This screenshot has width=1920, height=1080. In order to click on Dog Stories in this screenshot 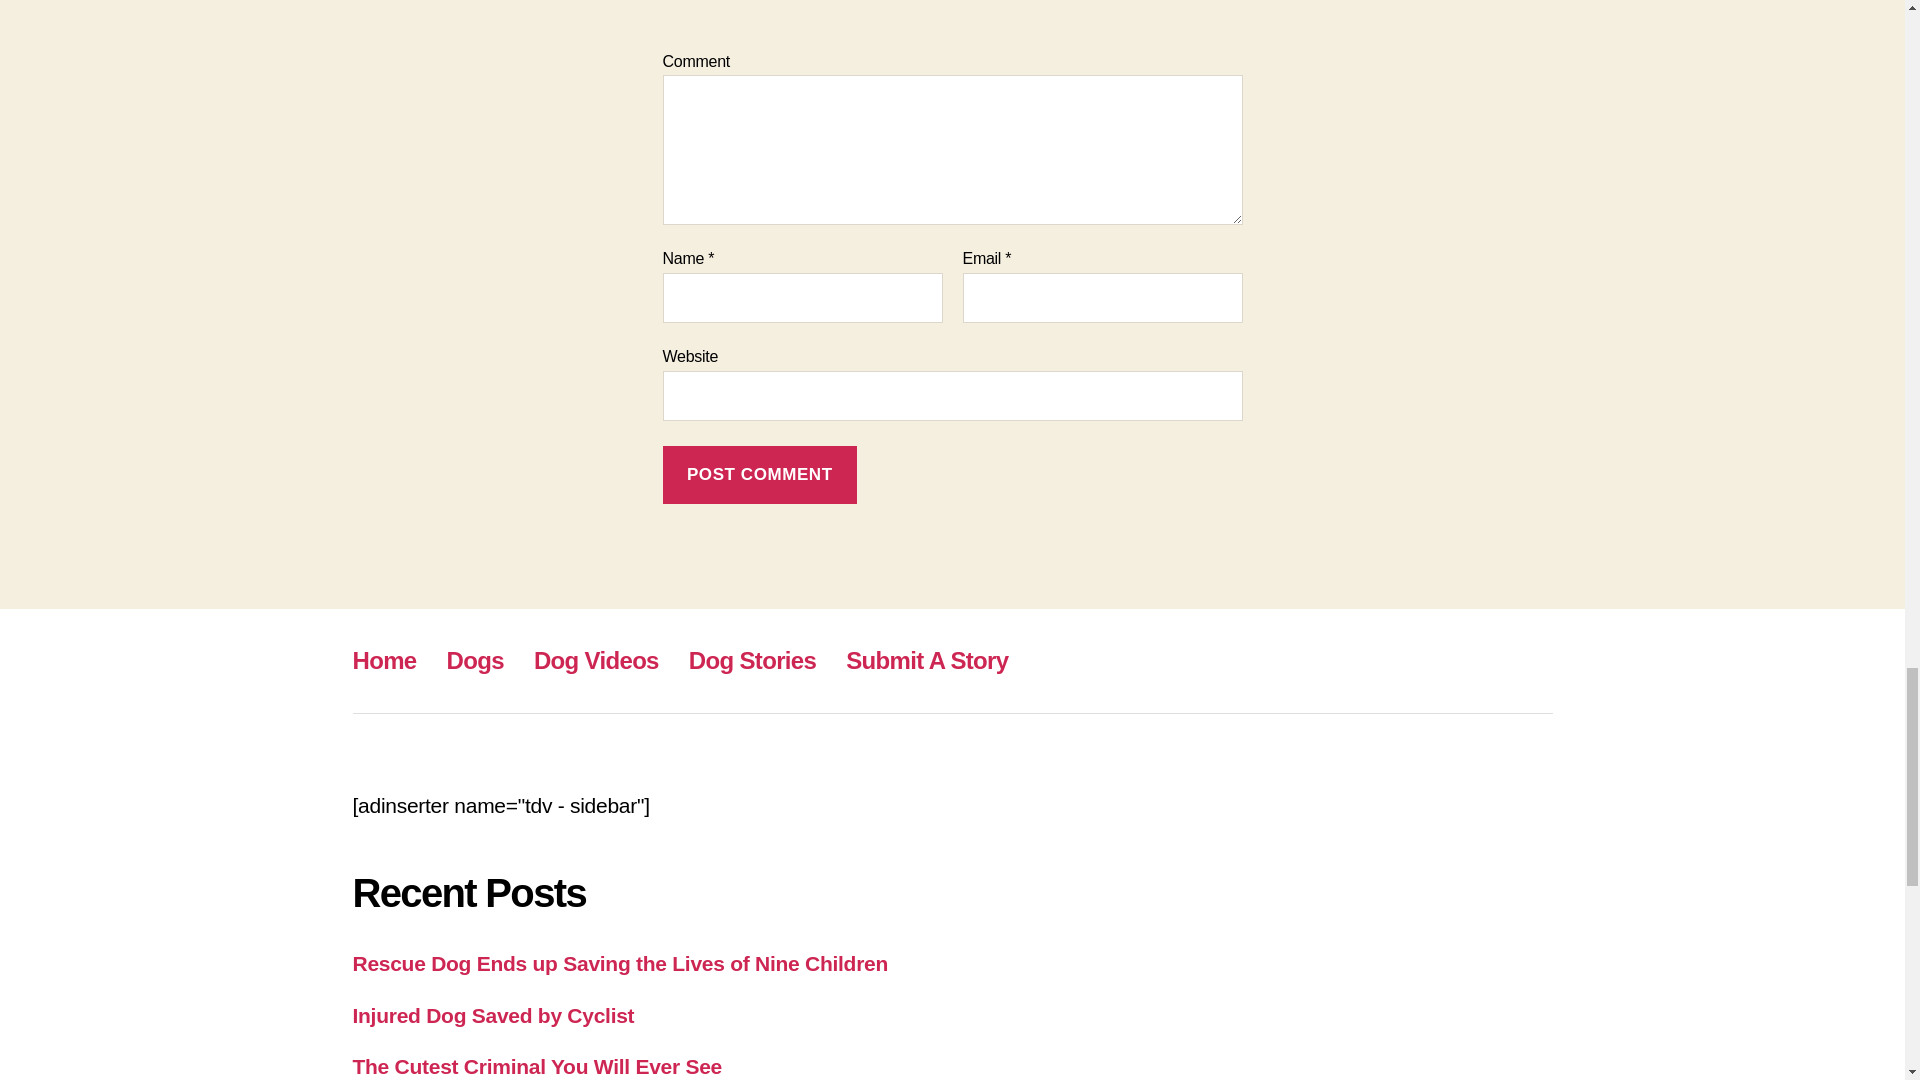, I will do `click(752, 660)`.